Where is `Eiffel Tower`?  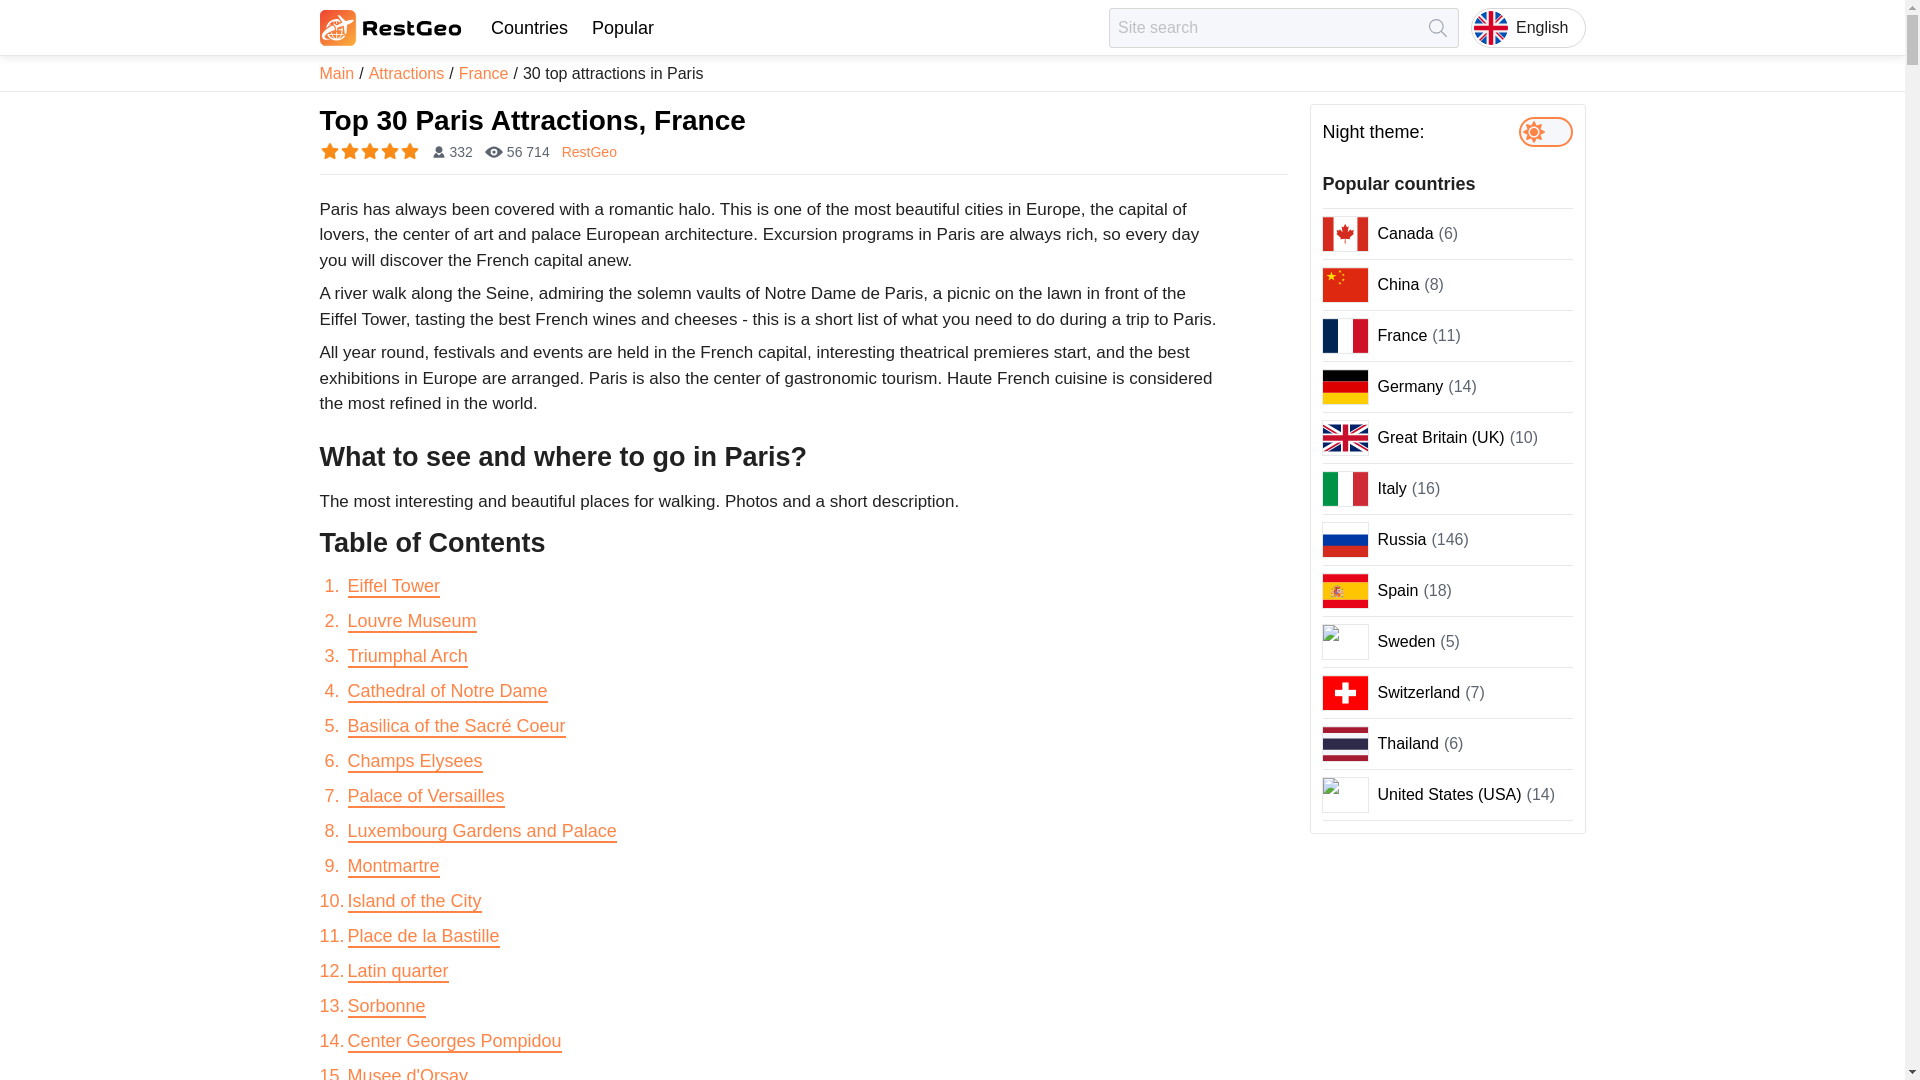
Eiffel Tower is located at coordinates (393, 586).